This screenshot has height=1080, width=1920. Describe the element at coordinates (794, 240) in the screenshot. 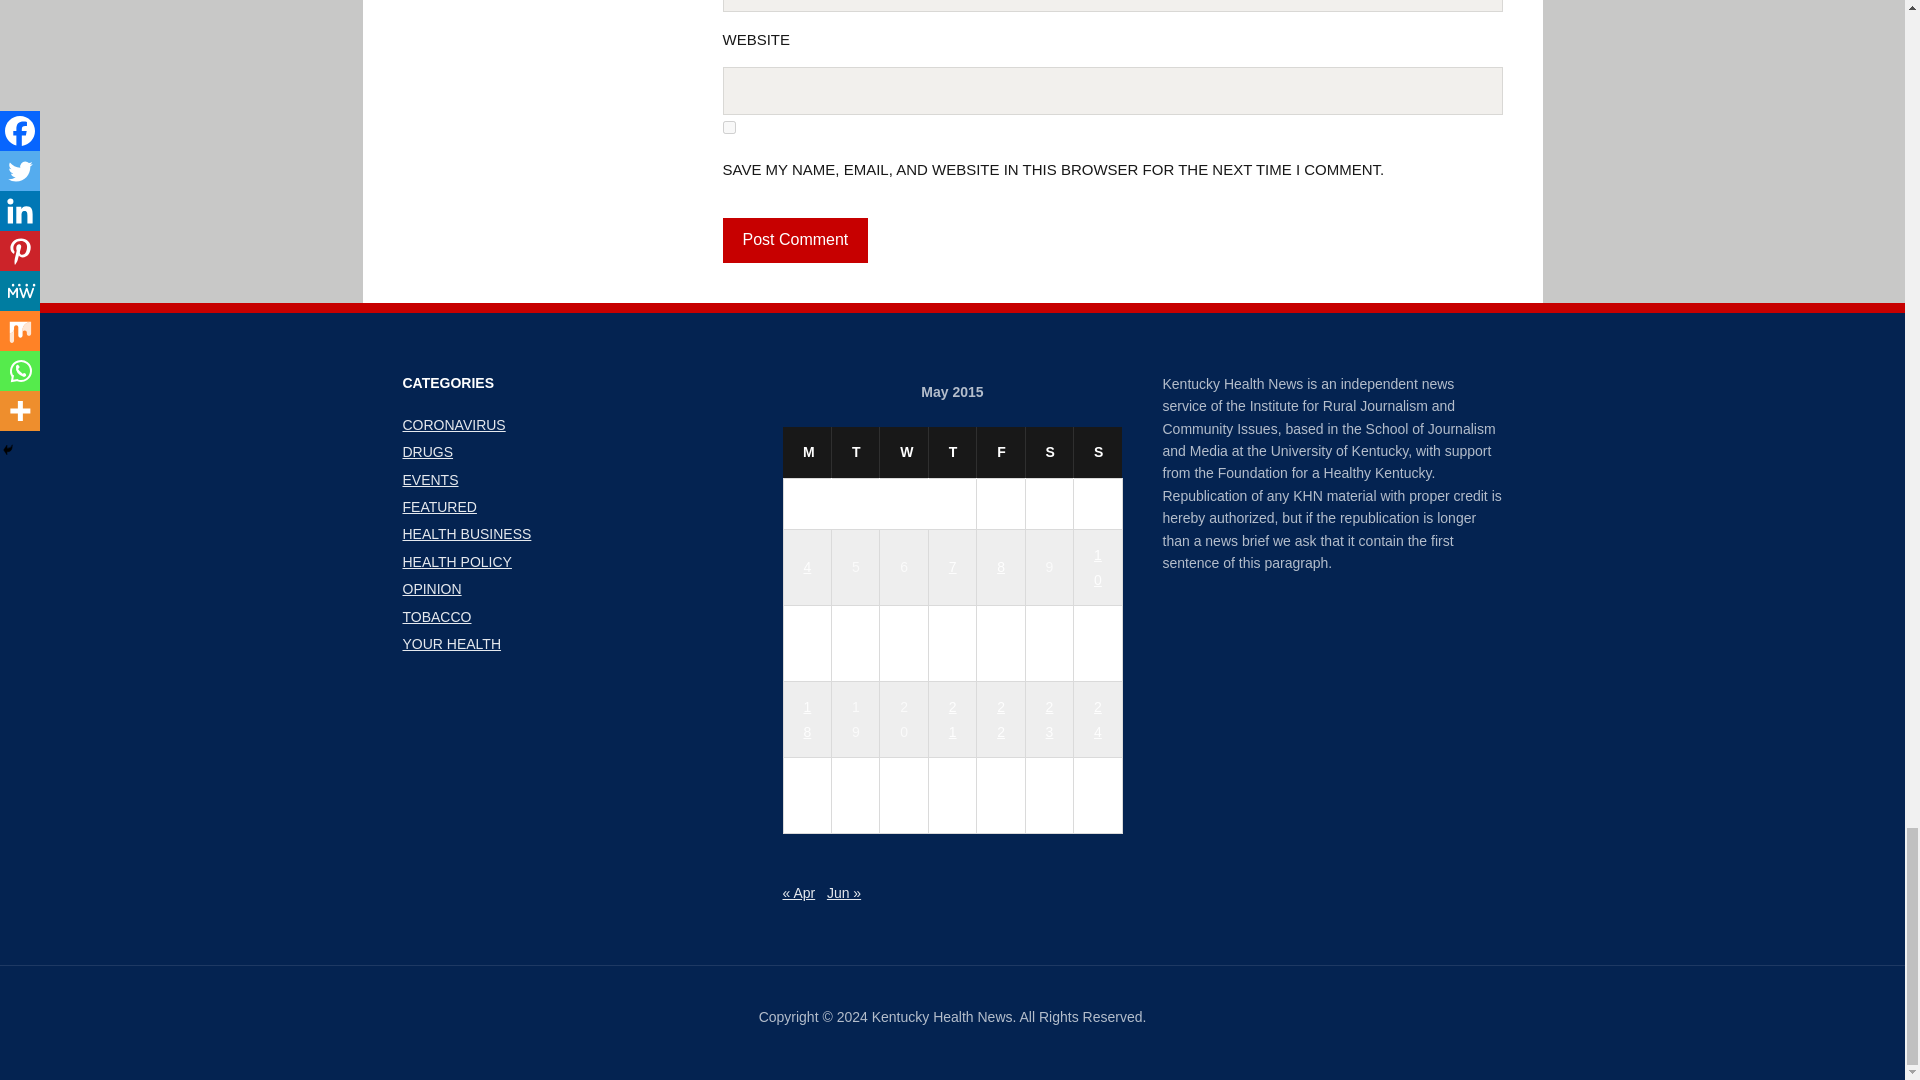

I see `Post Comment` at that location.